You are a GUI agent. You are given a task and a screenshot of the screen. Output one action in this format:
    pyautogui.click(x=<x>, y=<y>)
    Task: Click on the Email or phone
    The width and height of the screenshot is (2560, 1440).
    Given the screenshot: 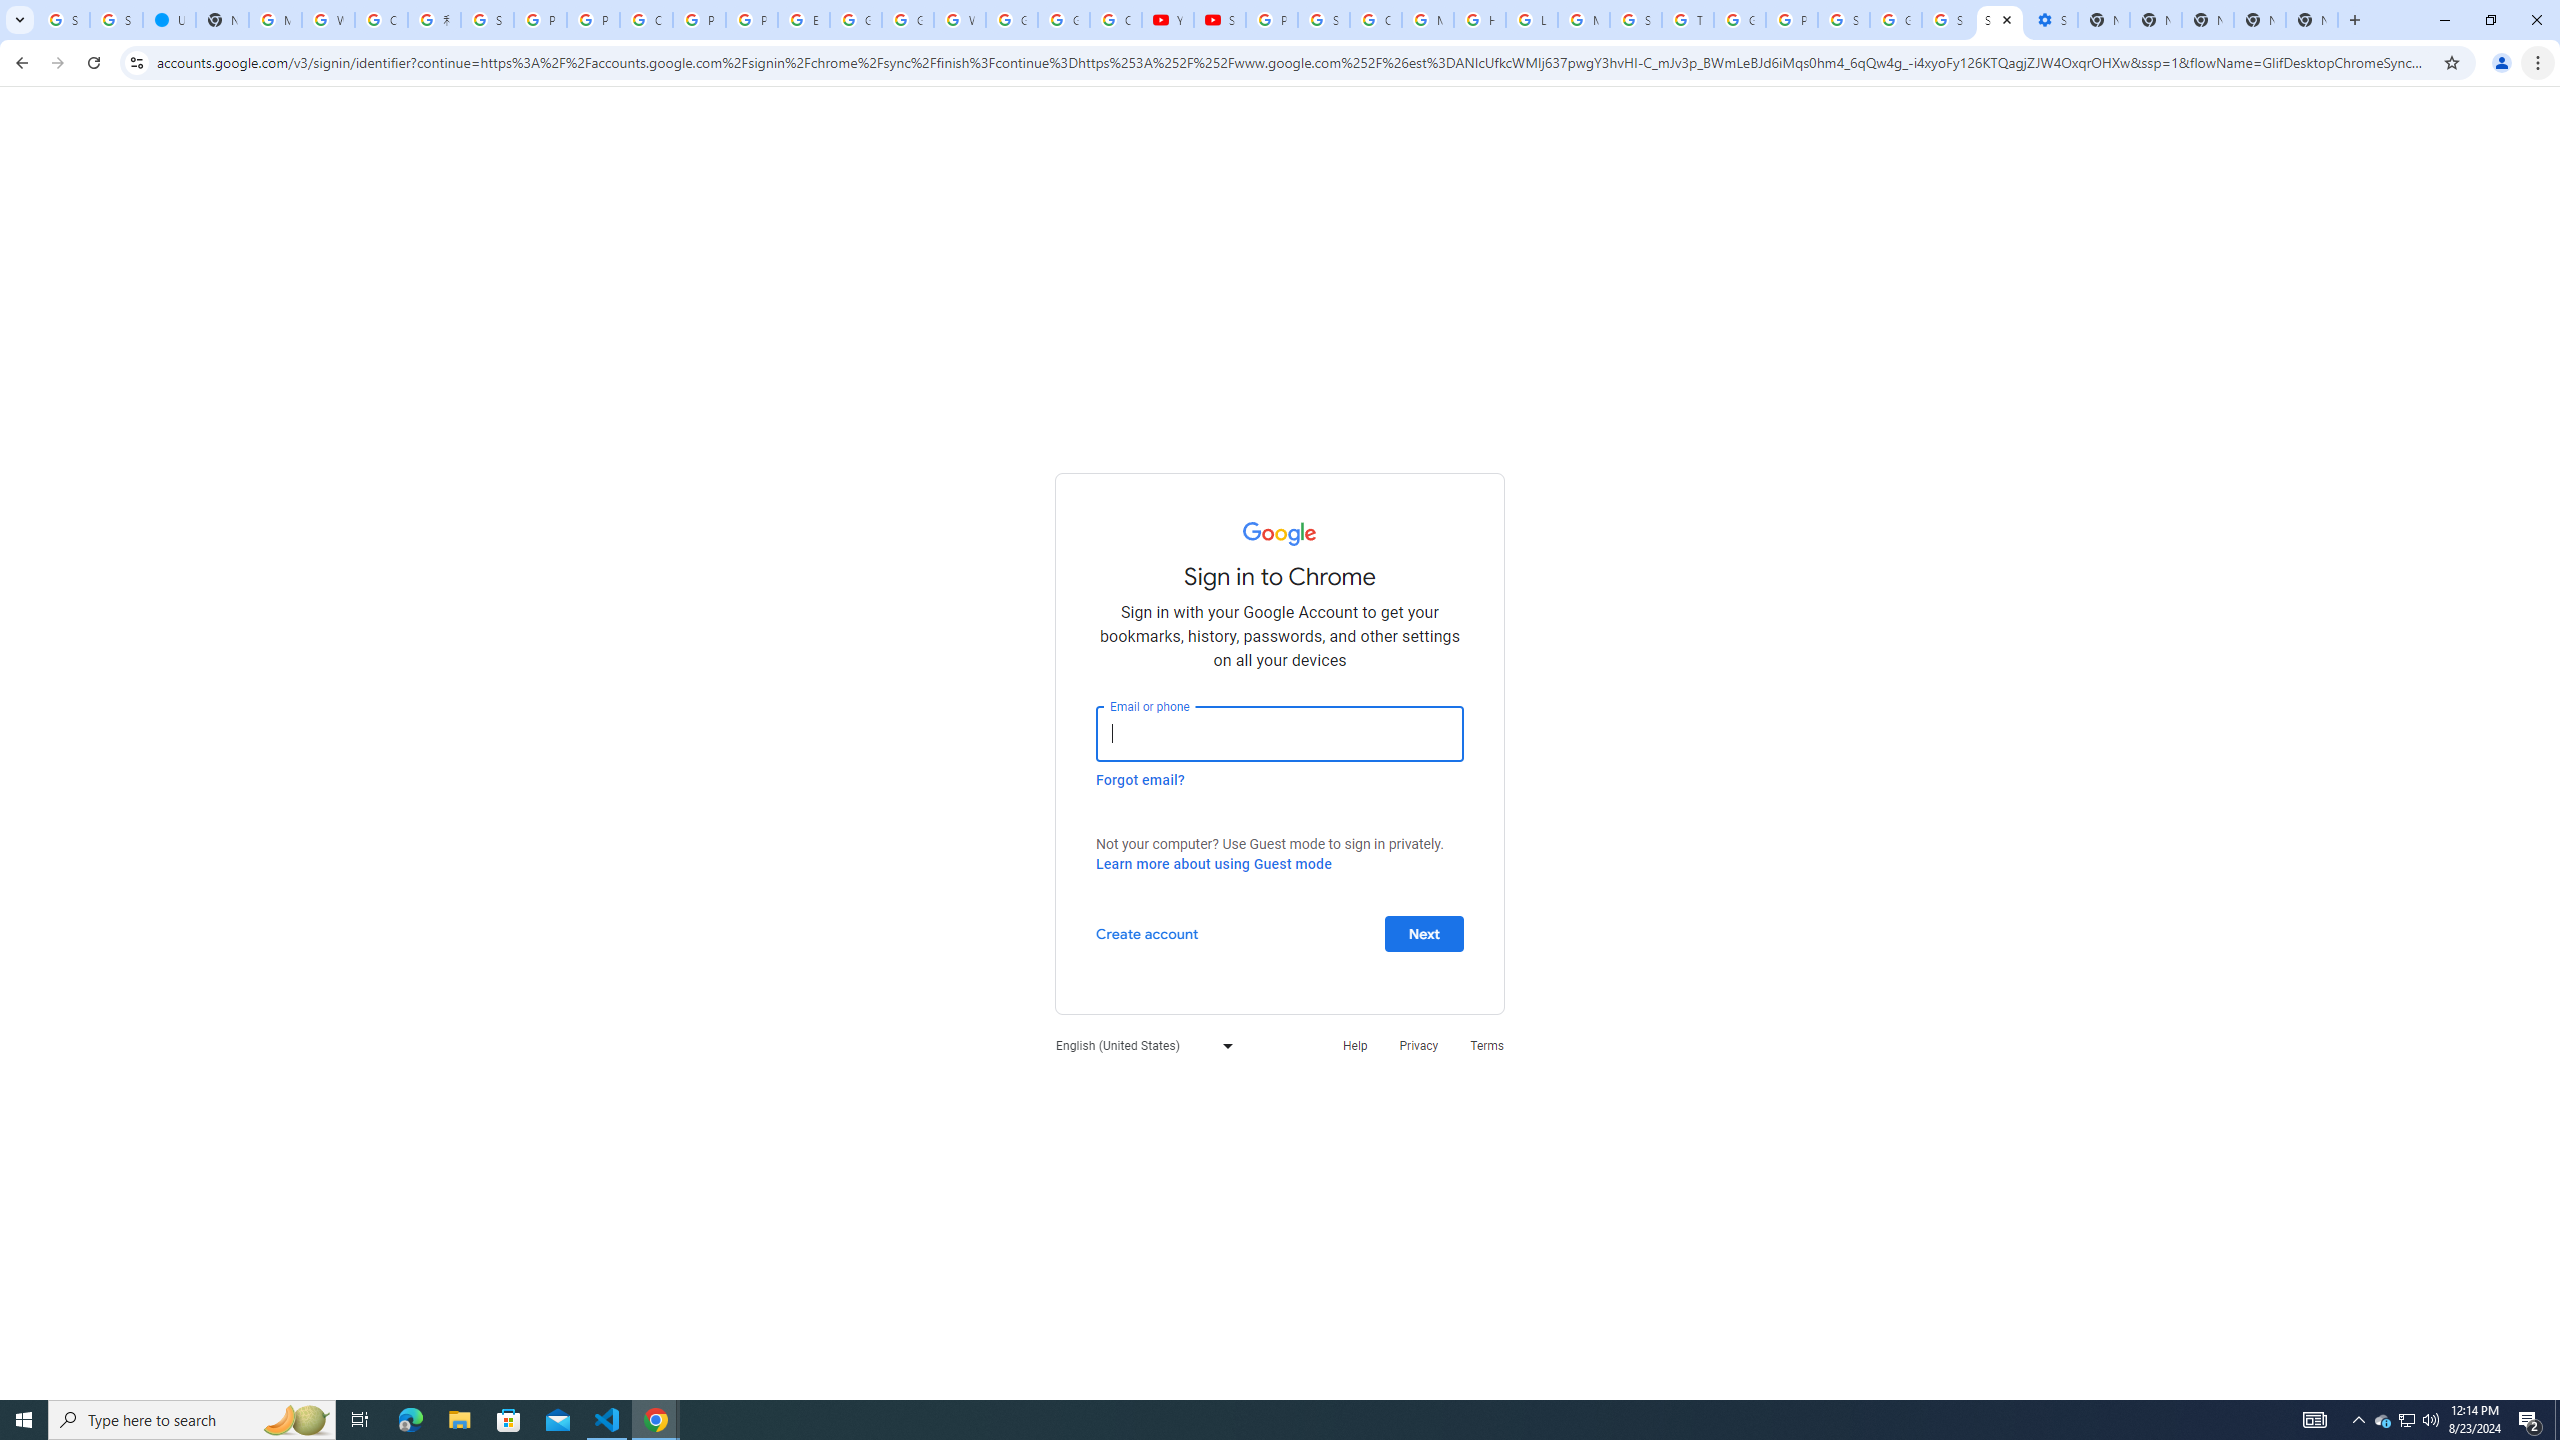 What is the action you would take?
    pyautogui.click(x=1280, y=734)
    